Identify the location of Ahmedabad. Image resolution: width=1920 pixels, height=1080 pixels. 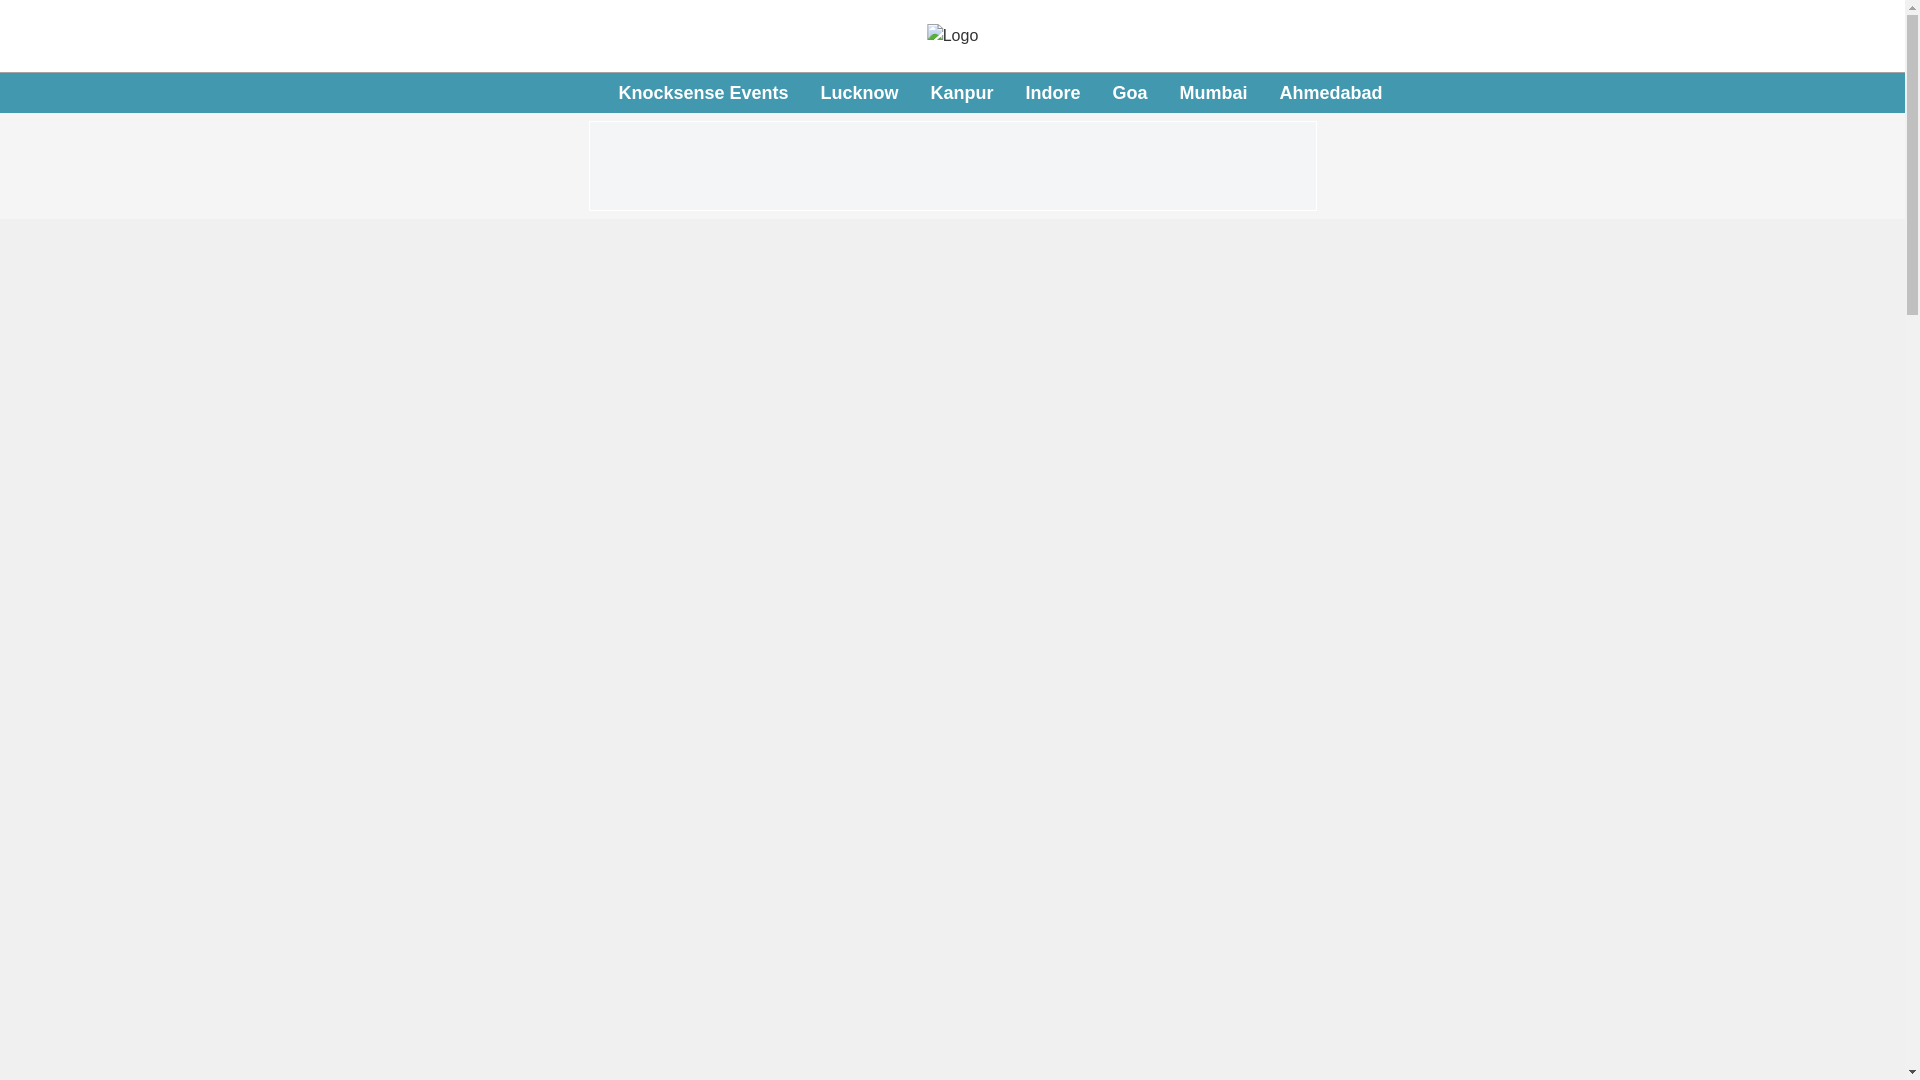
(858, 92).